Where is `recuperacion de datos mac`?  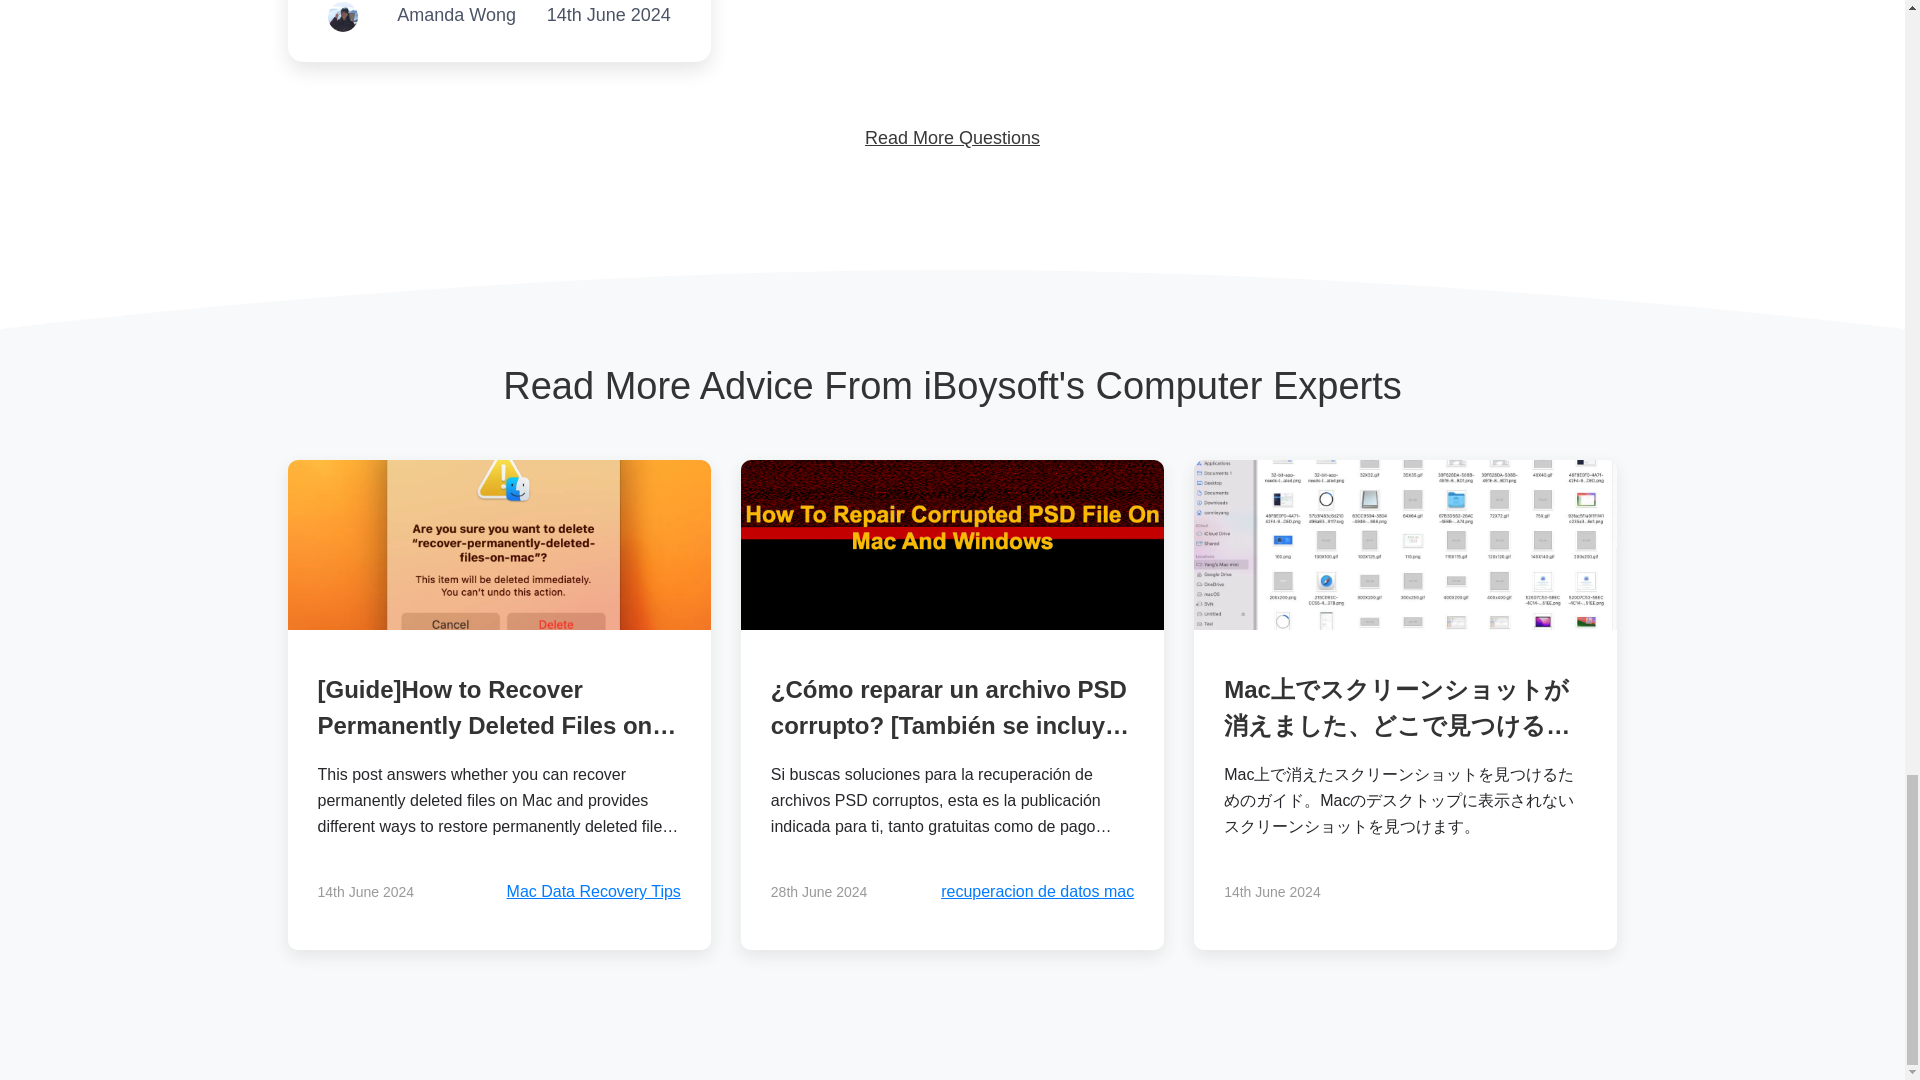 recuperacion de datos mac is located at coordinates (1037, 892).